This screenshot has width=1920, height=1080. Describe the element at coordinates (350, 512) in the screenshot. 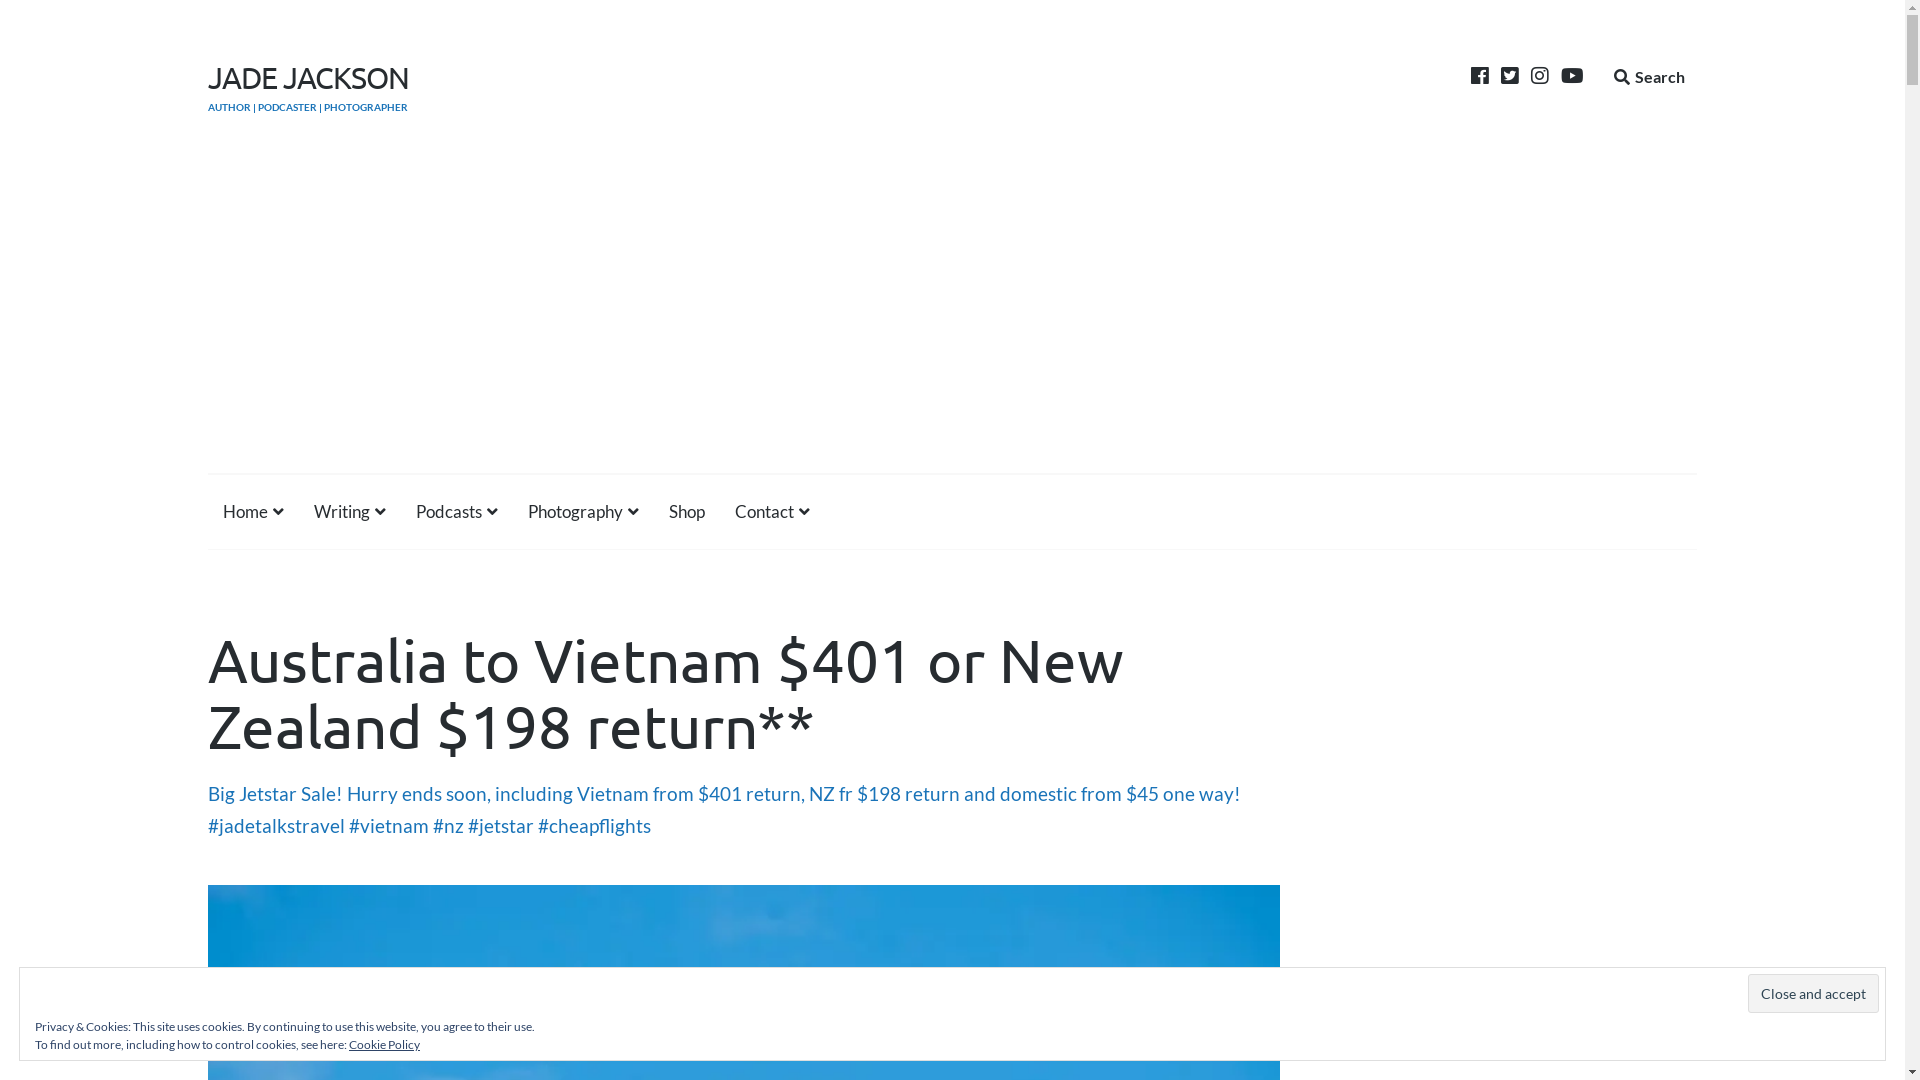

I see `Writing` at that location.